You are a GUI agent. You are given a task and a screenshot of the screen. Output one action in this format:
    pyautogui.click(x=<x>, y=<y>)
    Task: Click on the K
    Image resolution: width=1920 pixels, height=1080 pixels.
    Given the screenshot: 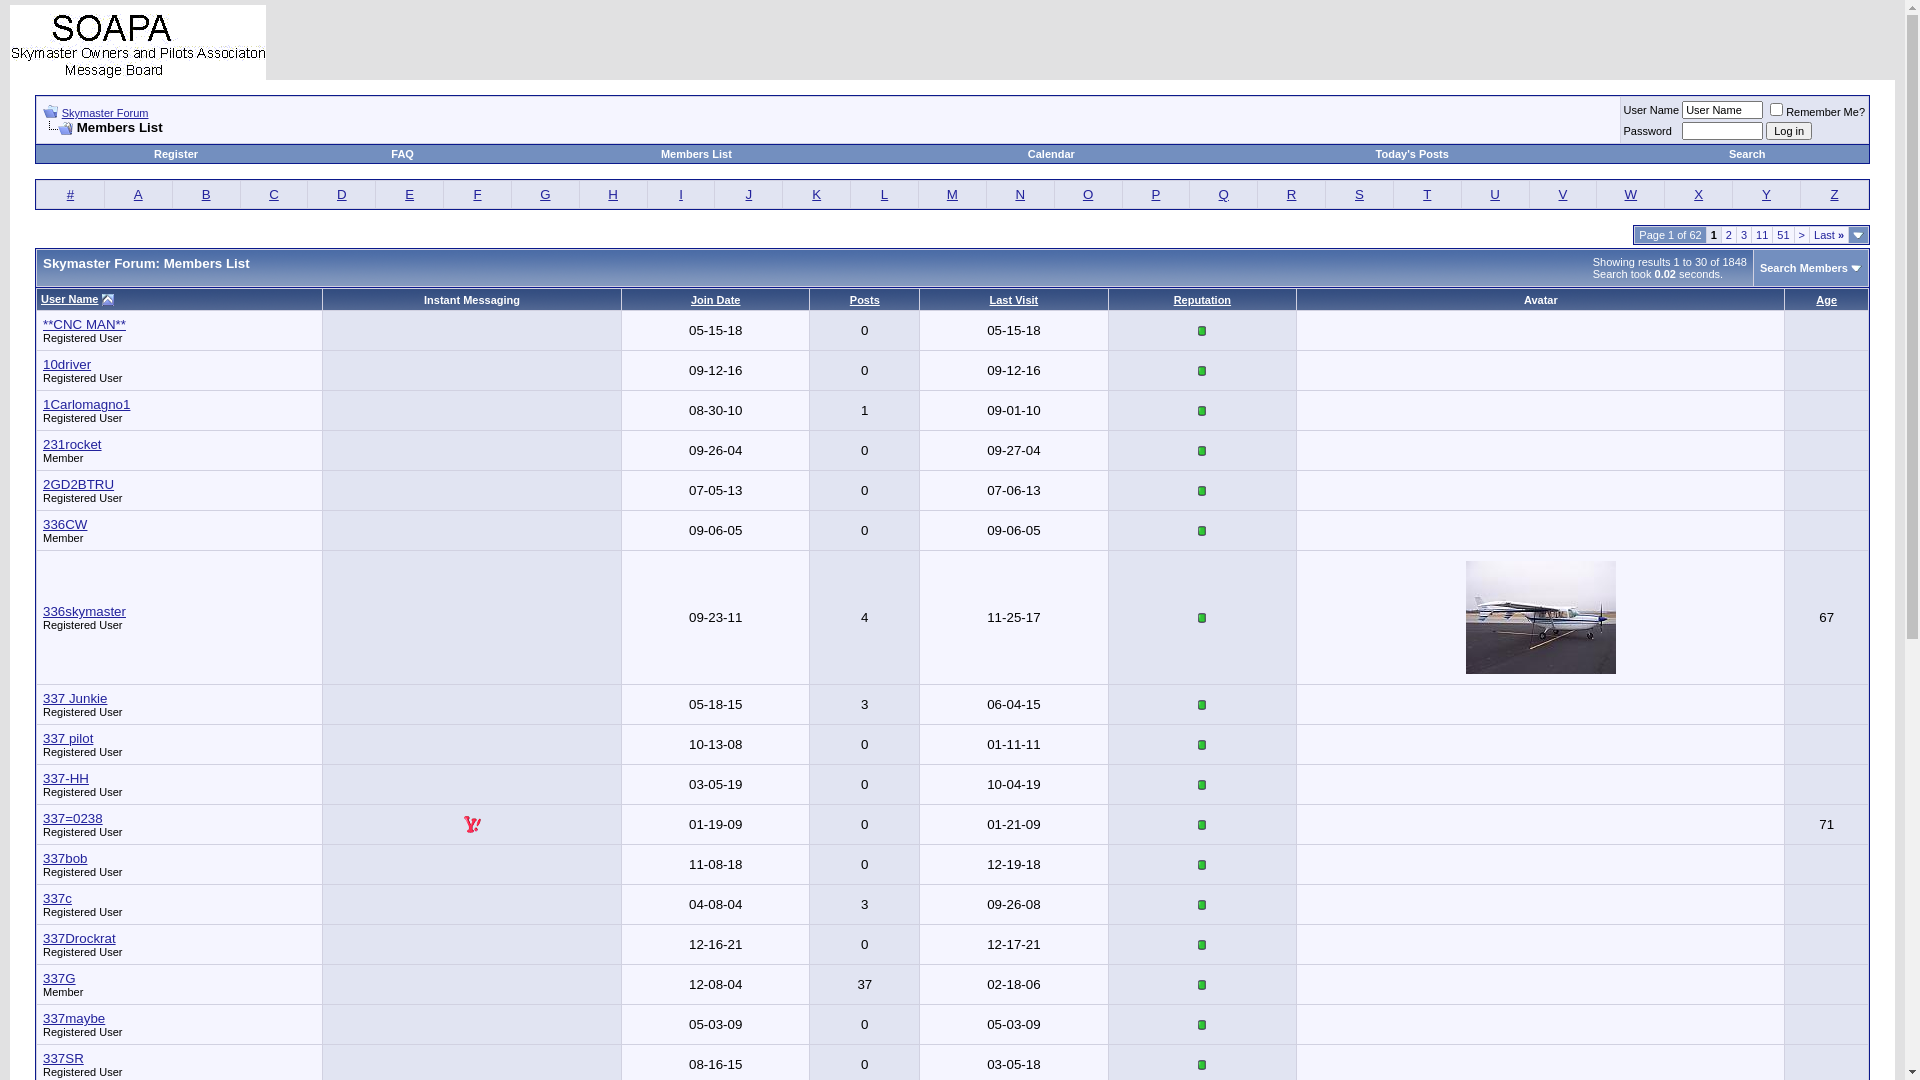 What is the action you would take?
    pyautogui.click(x=816, y=194)
    